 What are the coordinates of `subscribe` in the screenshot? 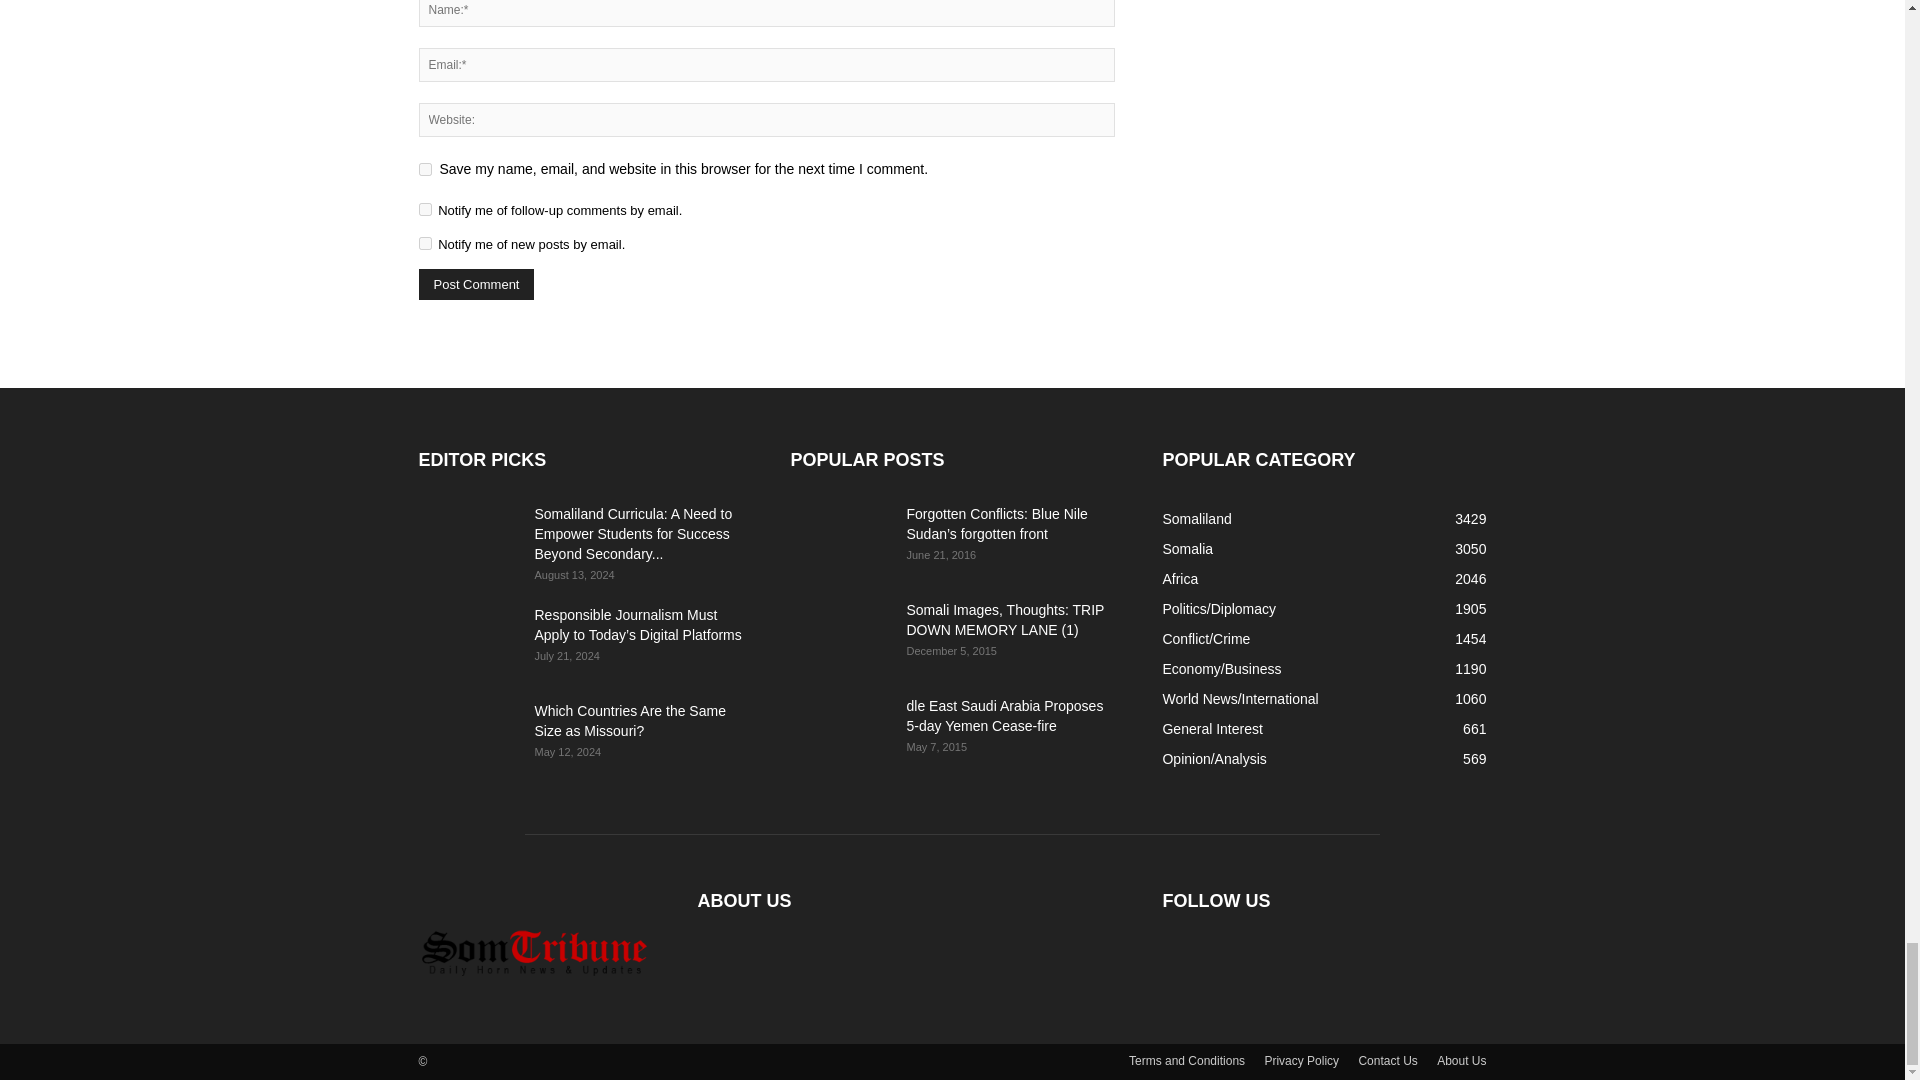 It's located at (424, 242).